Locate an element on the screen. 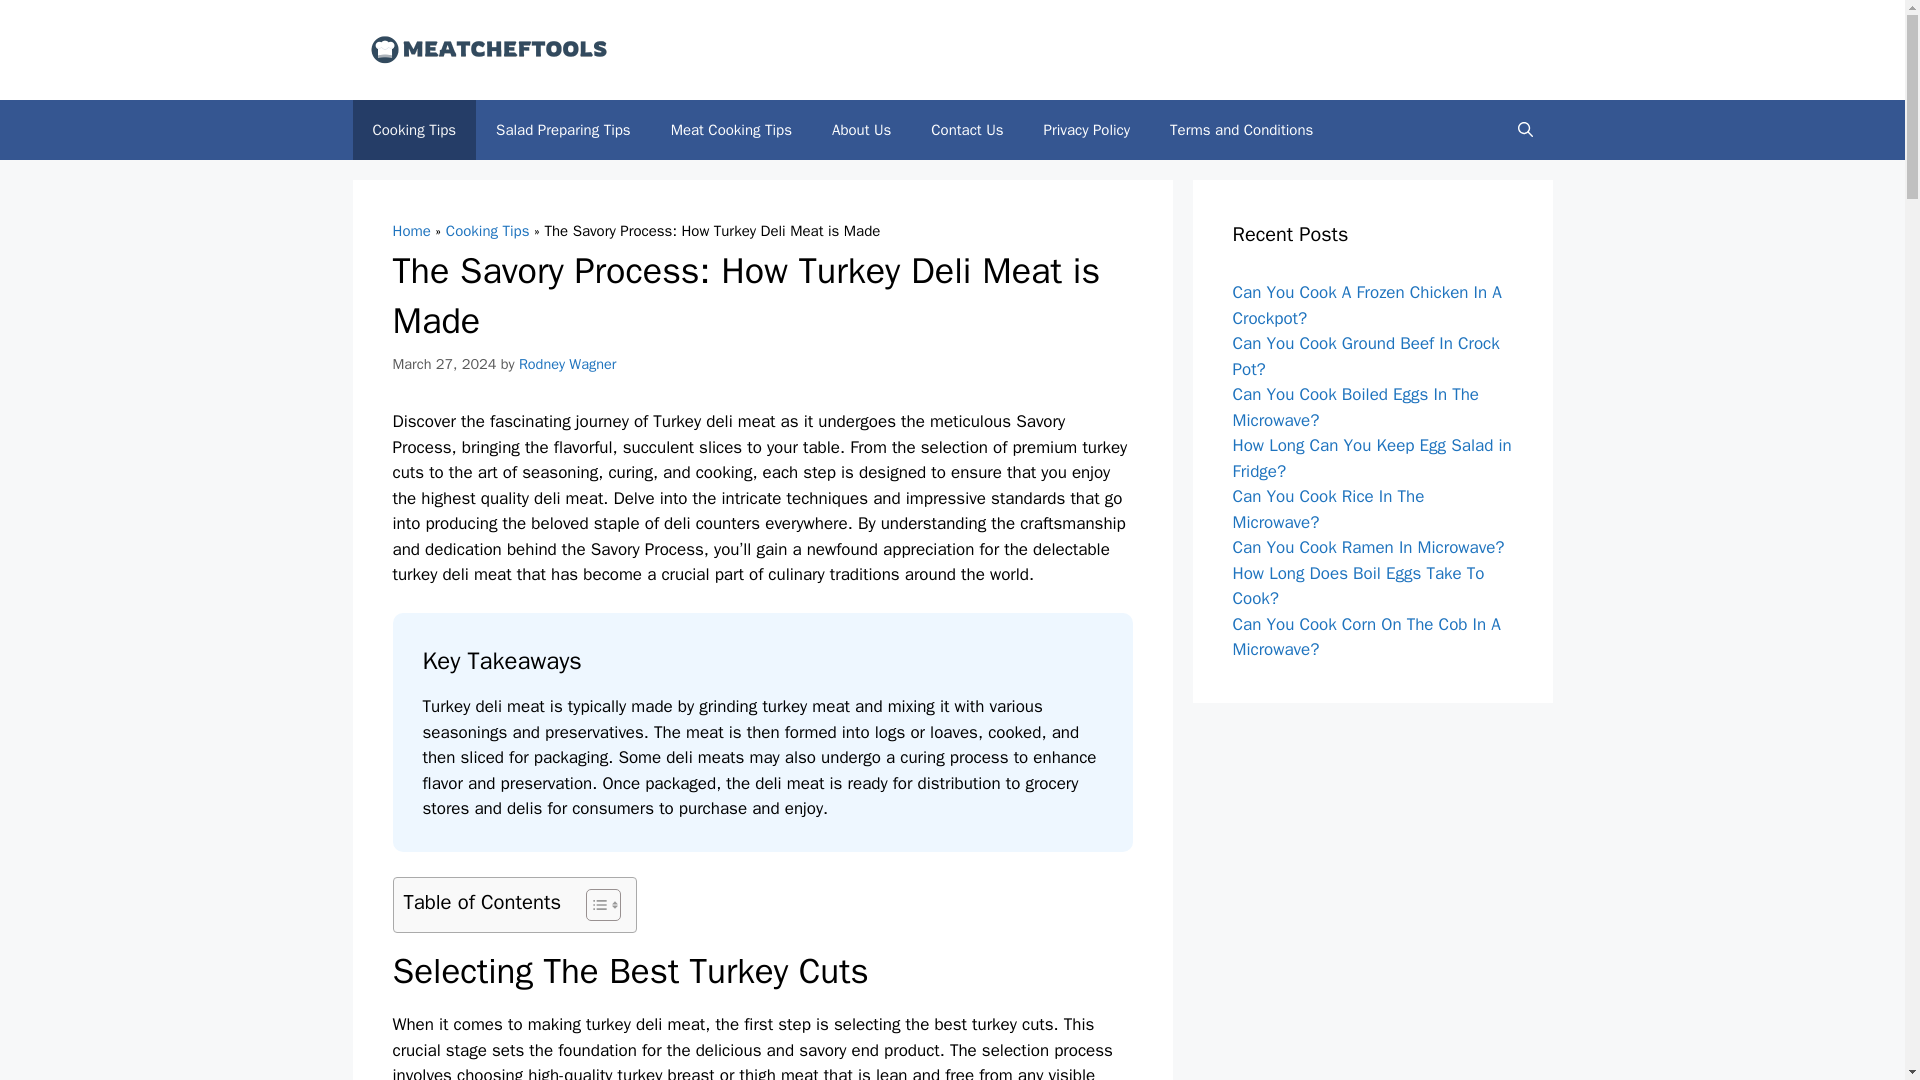 This screenshot has width=1920, height=1080. Terms and Conditions is located at coordinates (1241, 130).